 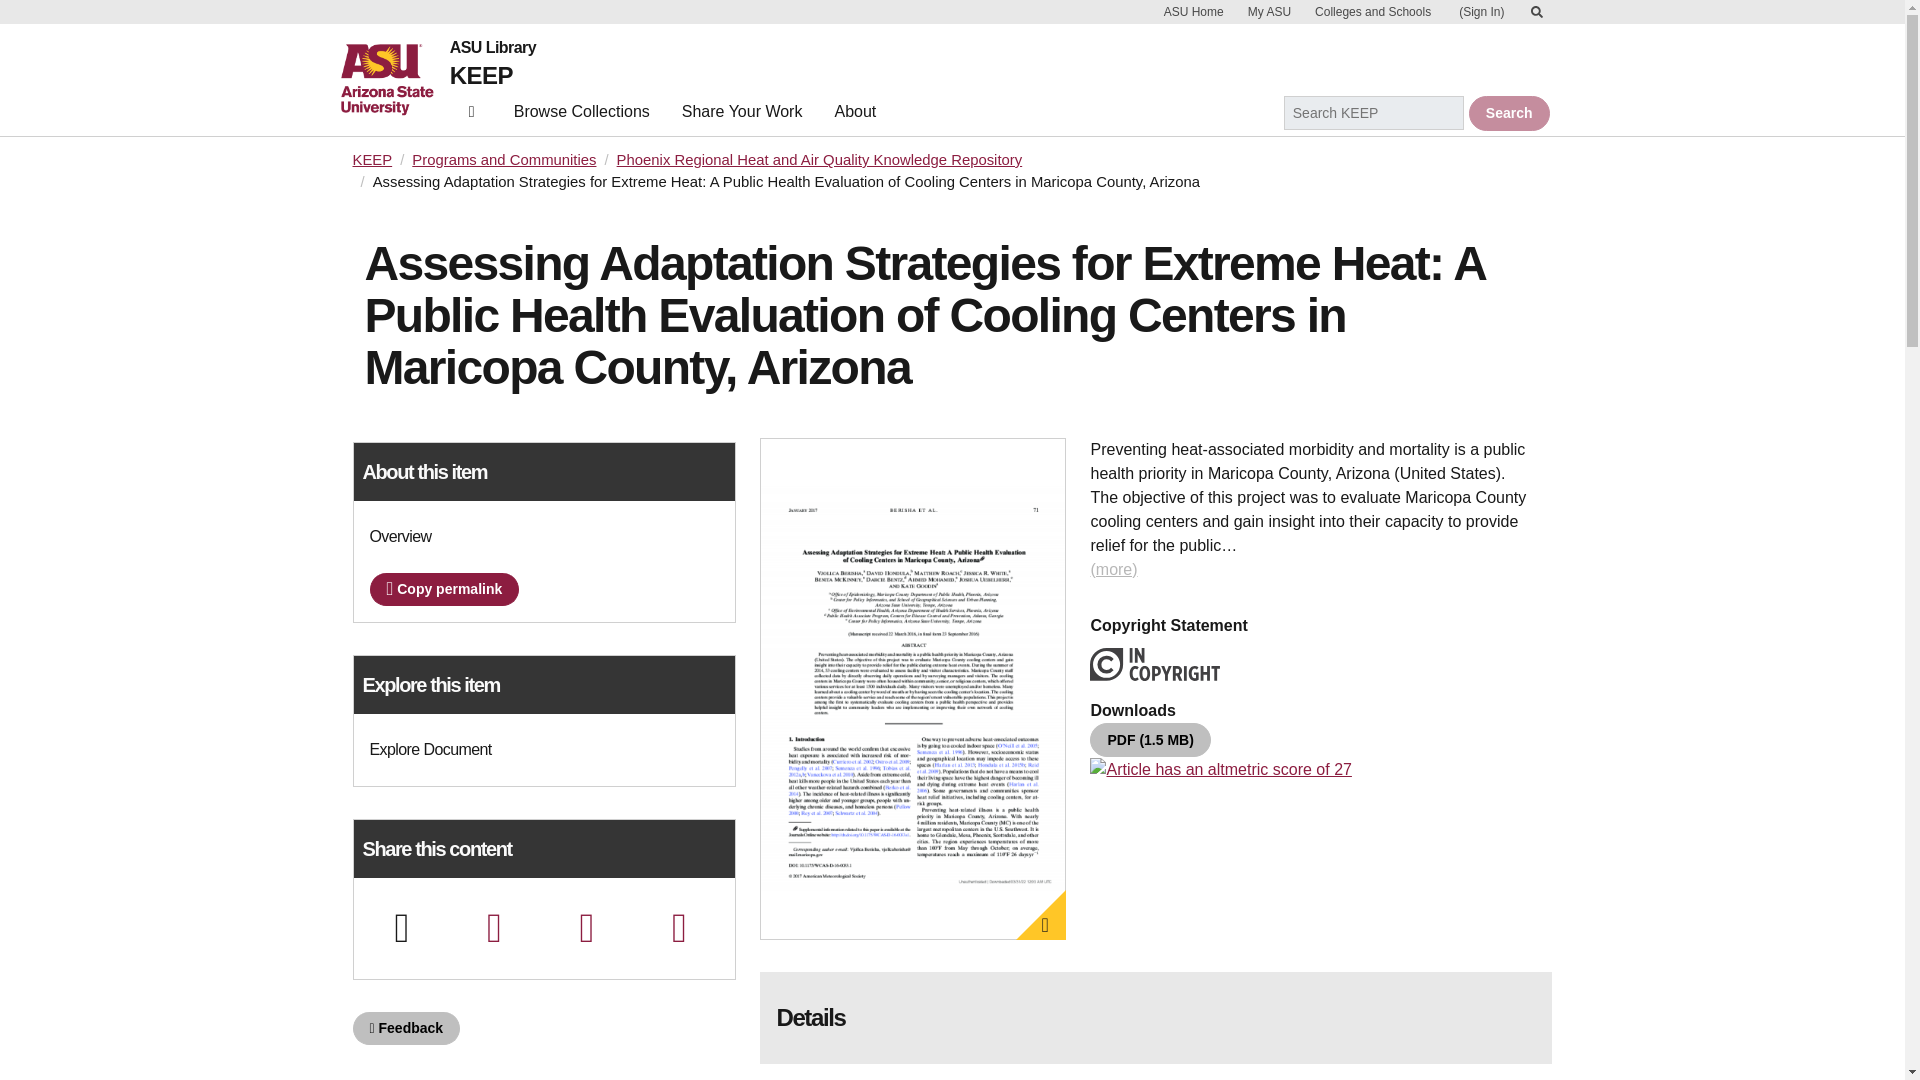 What do you see at coordinates (1150, 740) in the screenshot?
I see `Download original file pdf` at bounding box center [1150, 740].